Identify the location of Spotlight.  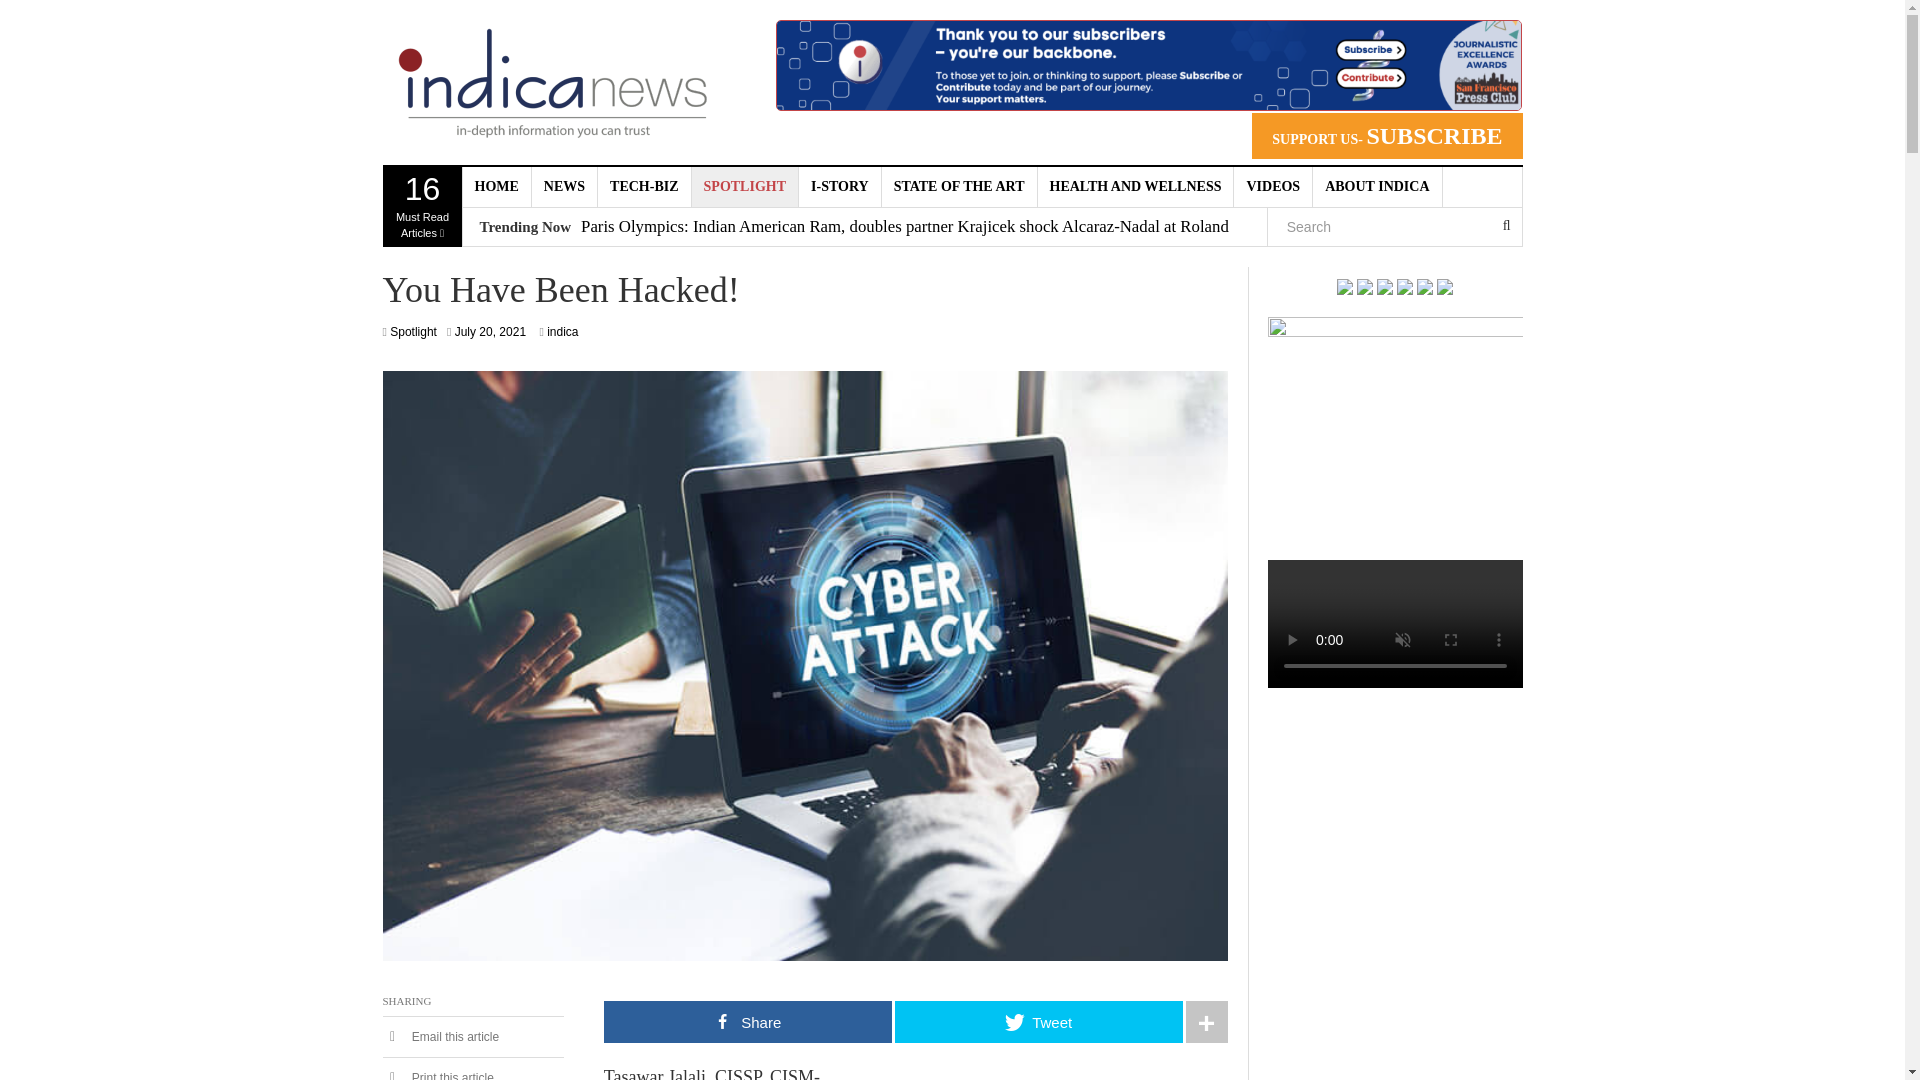
(413, 332).